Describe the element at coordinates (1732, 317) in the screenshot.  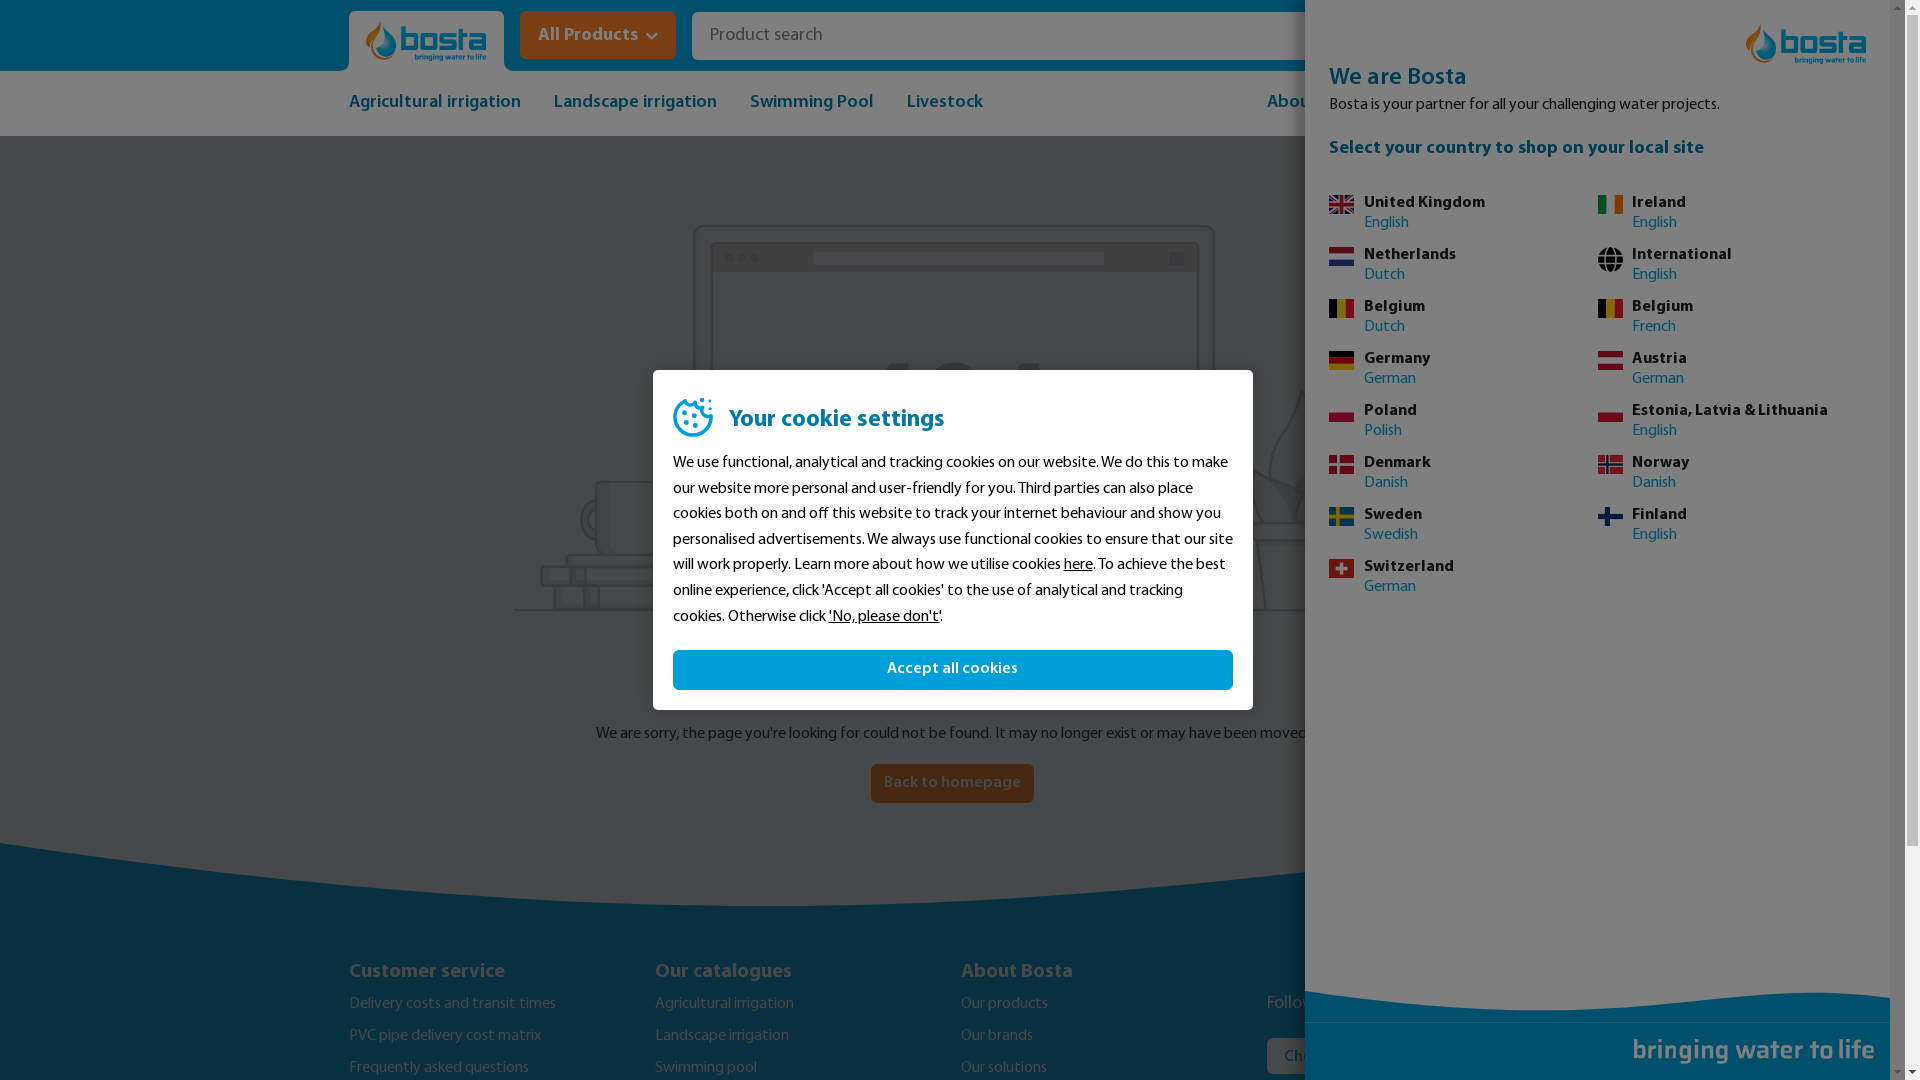
I see `Belgium
French` at that location.